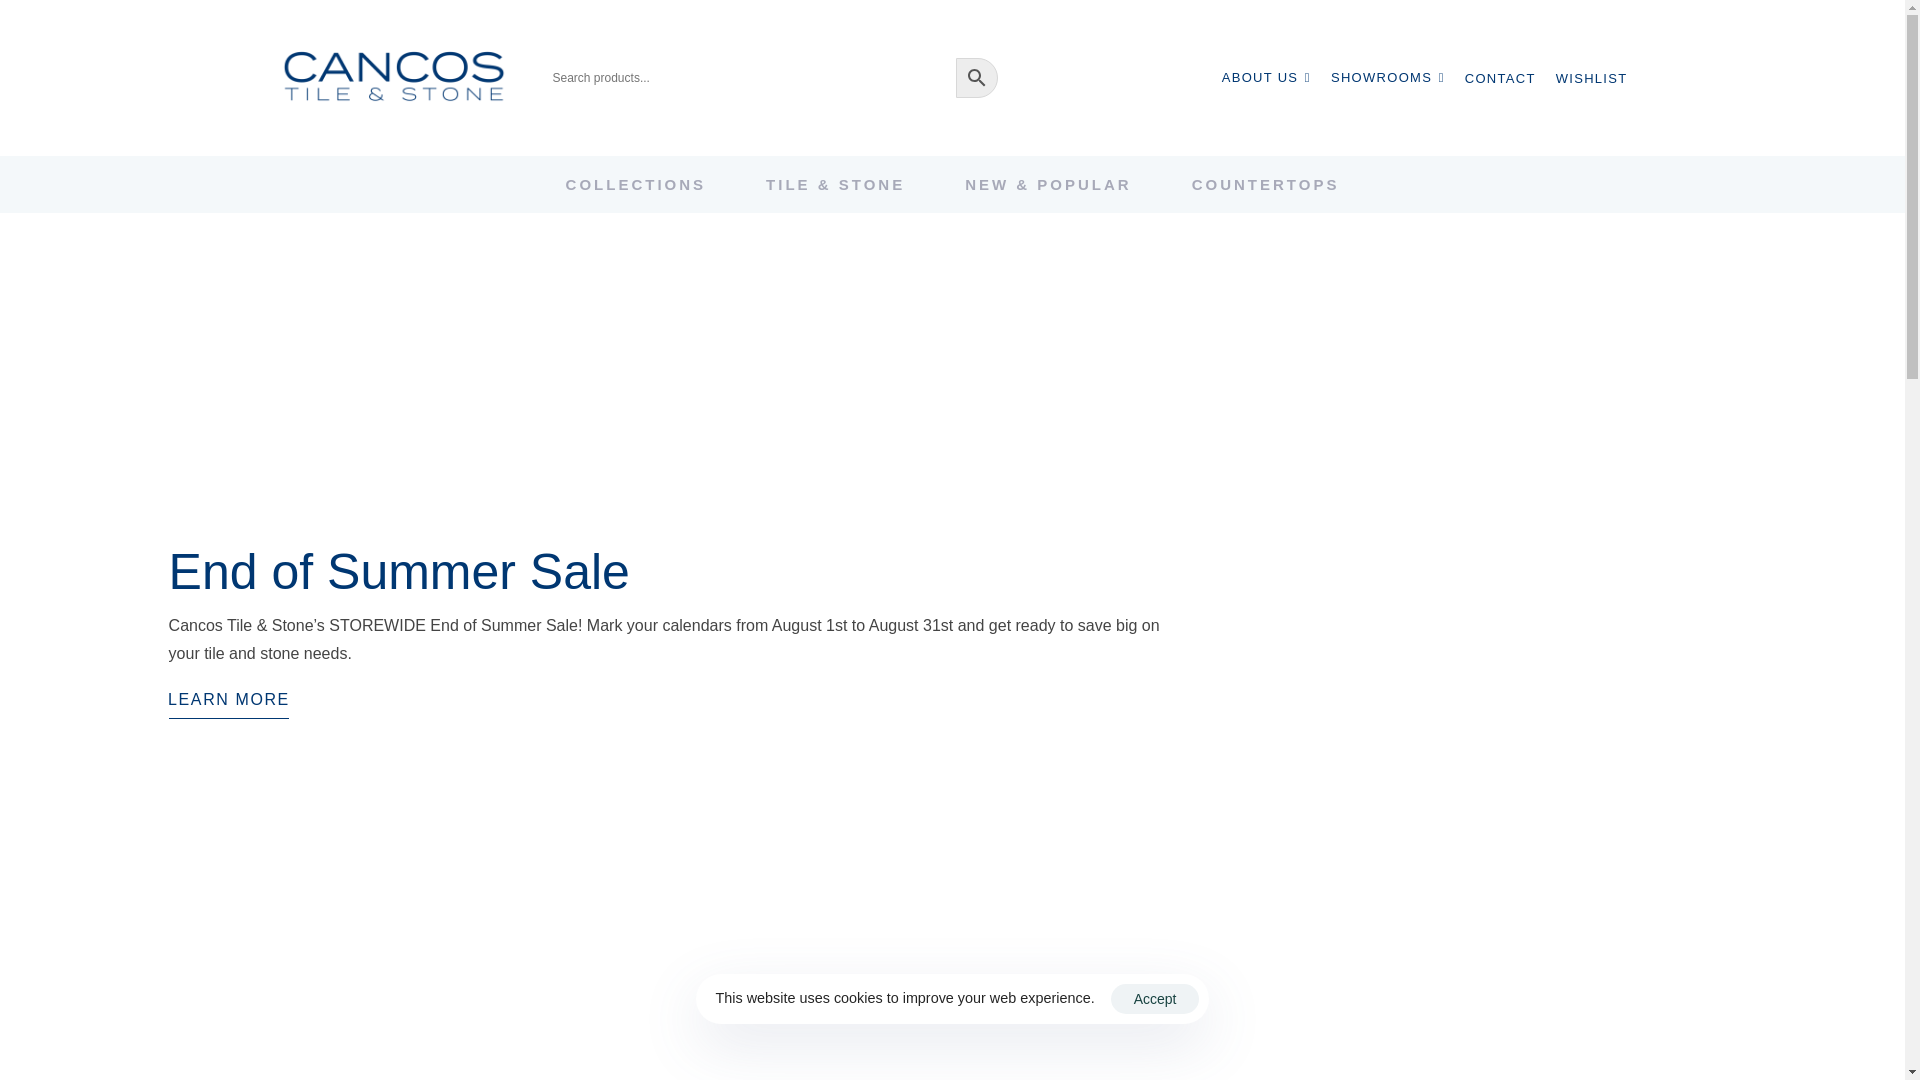 The width and height of the screenshot is (1920, 1080). Describe the element at coordinates (636, 184) in the screenshot. I see `COLLECTIONS` at that location.